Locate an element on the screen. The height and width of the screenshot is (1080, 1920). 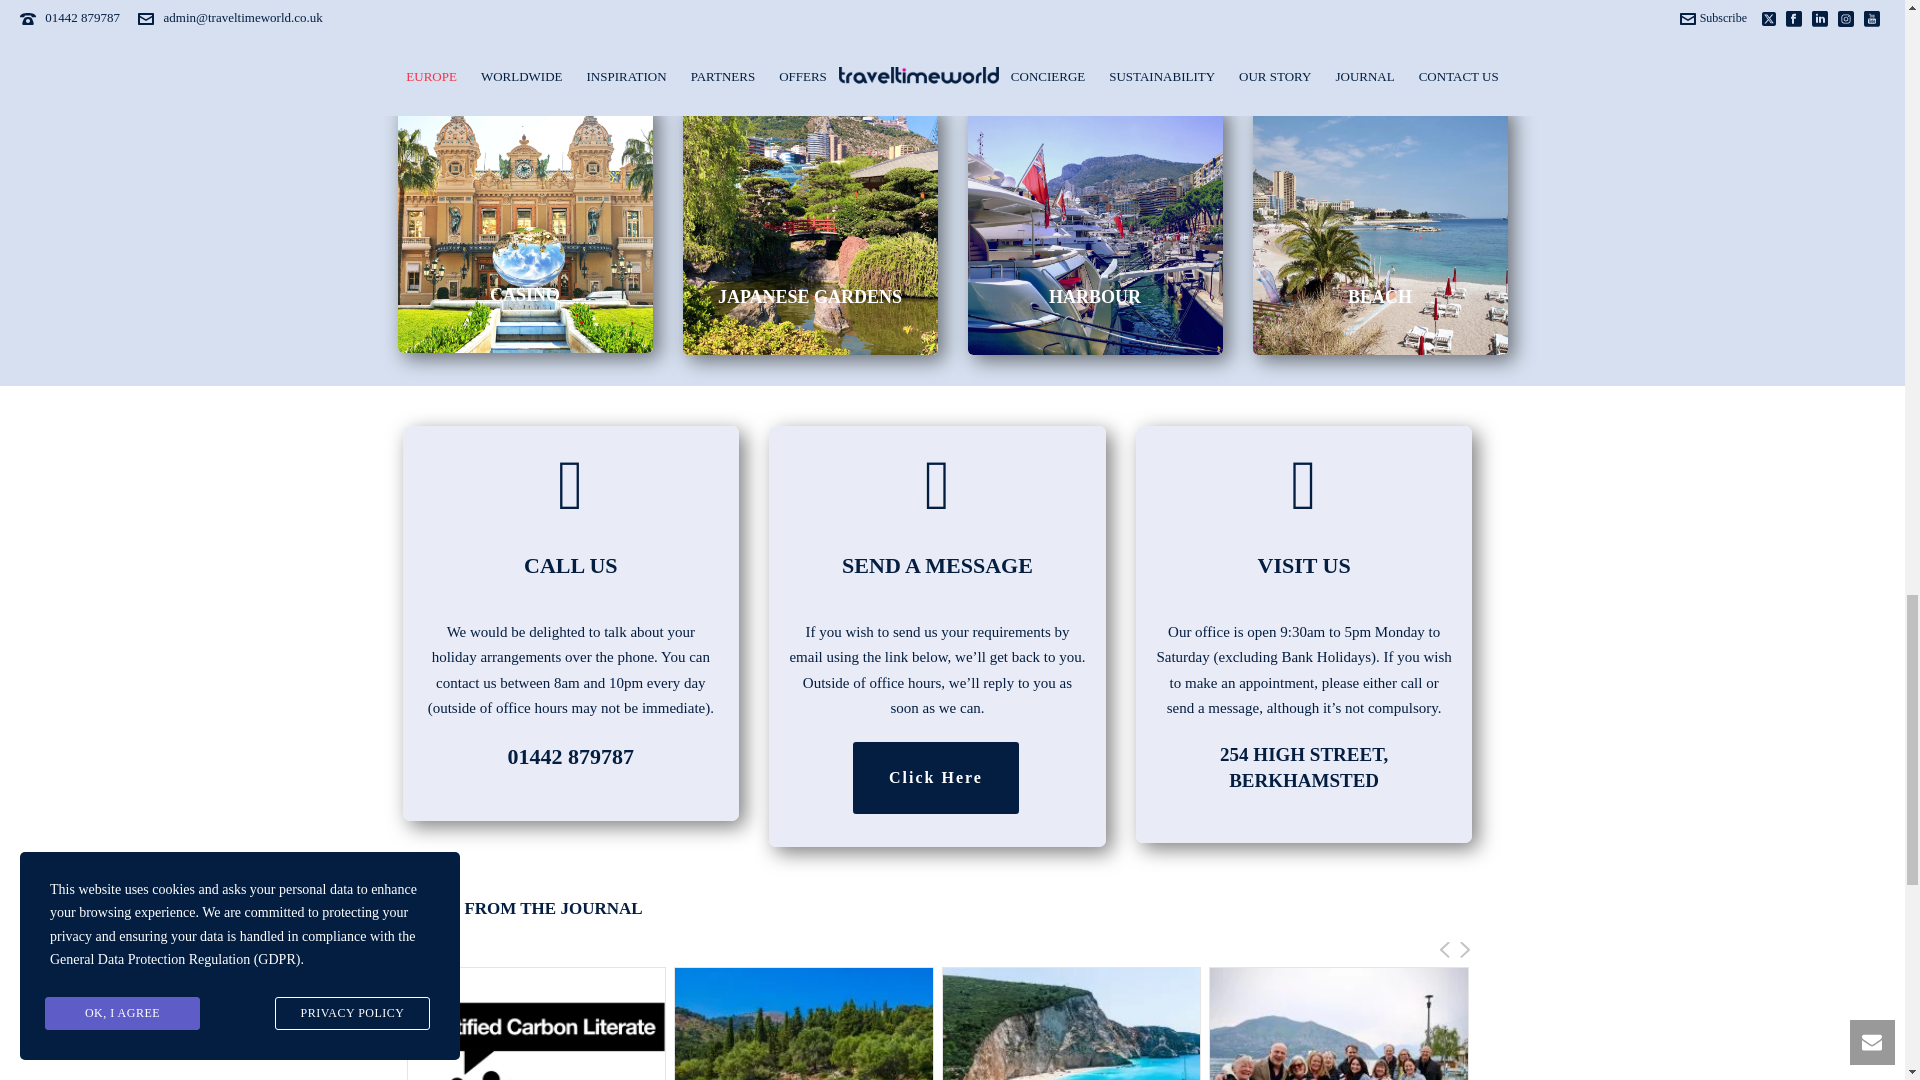
Ashley Certified Carbon Literate is located at coordinates (536, 1024).